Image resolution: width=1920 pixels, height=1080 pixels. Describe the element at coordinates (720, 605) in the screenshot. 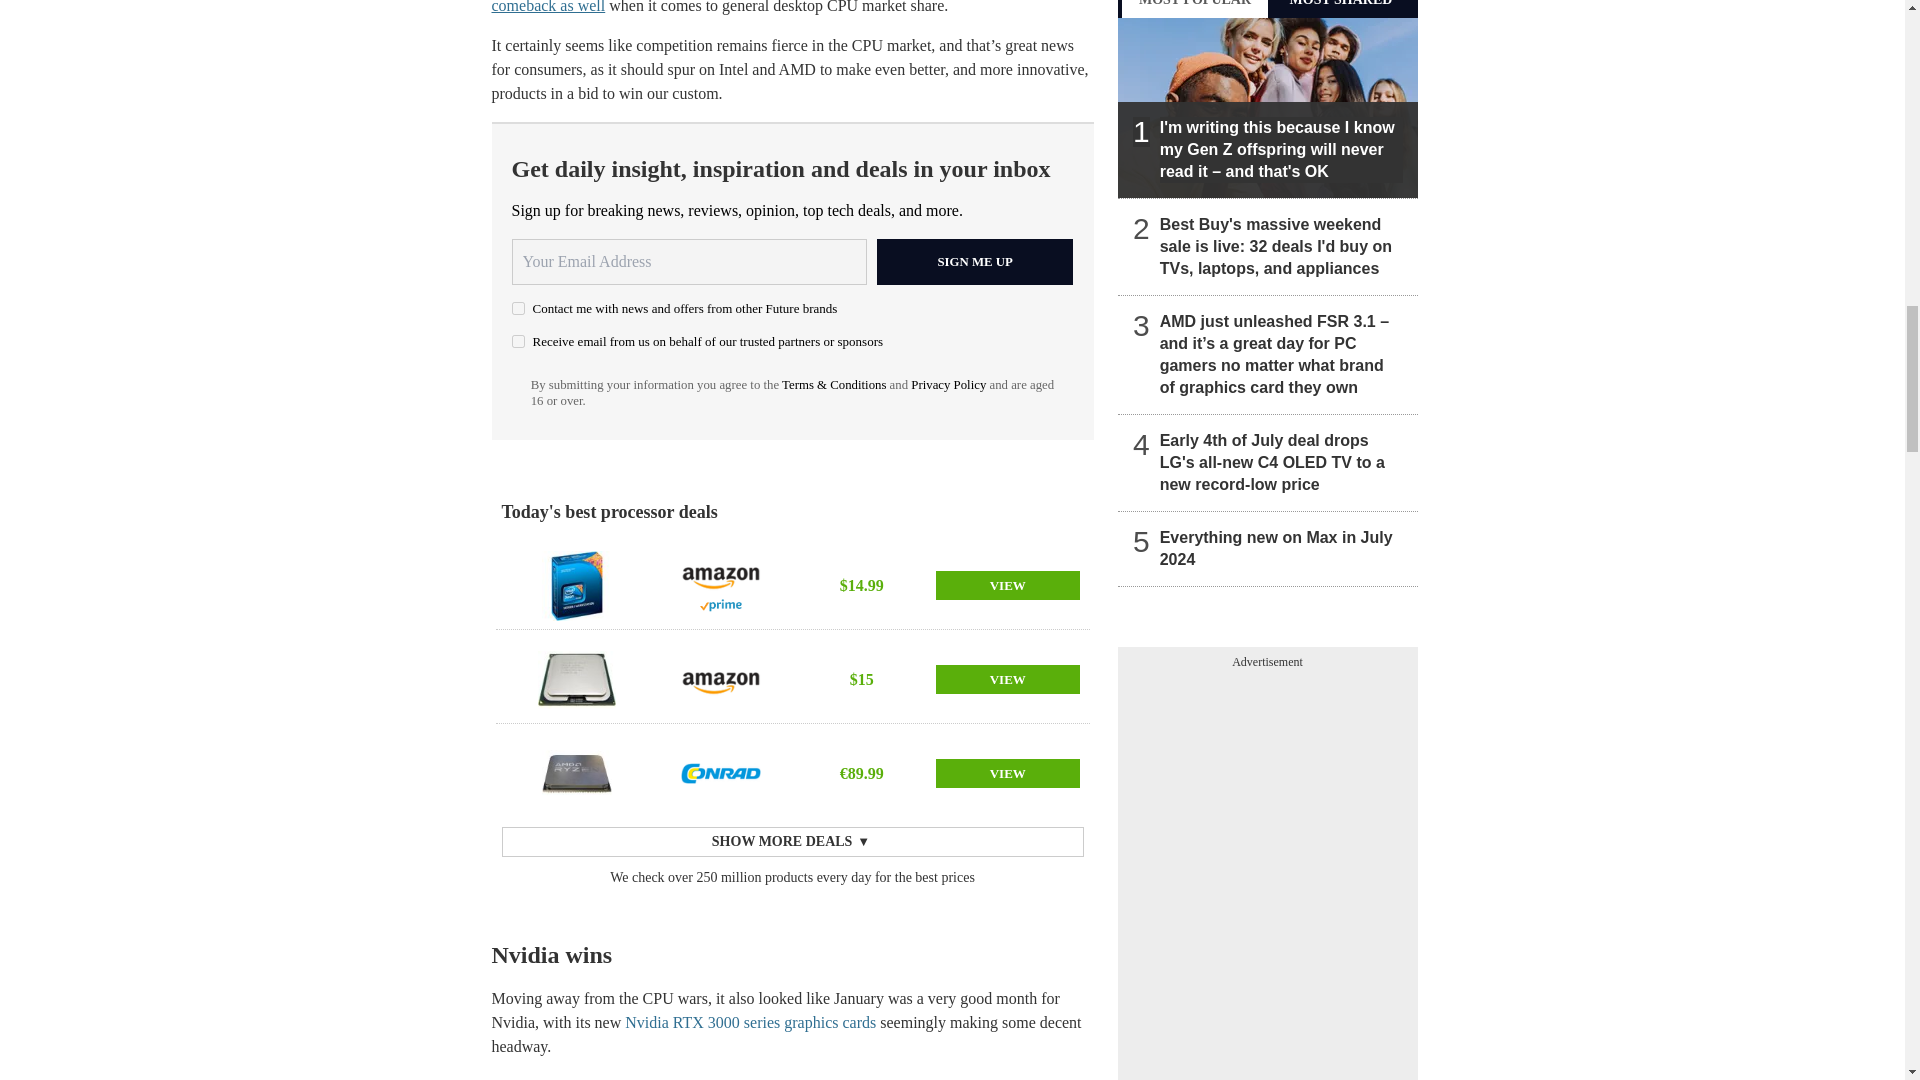

I see `Prime` at that location.